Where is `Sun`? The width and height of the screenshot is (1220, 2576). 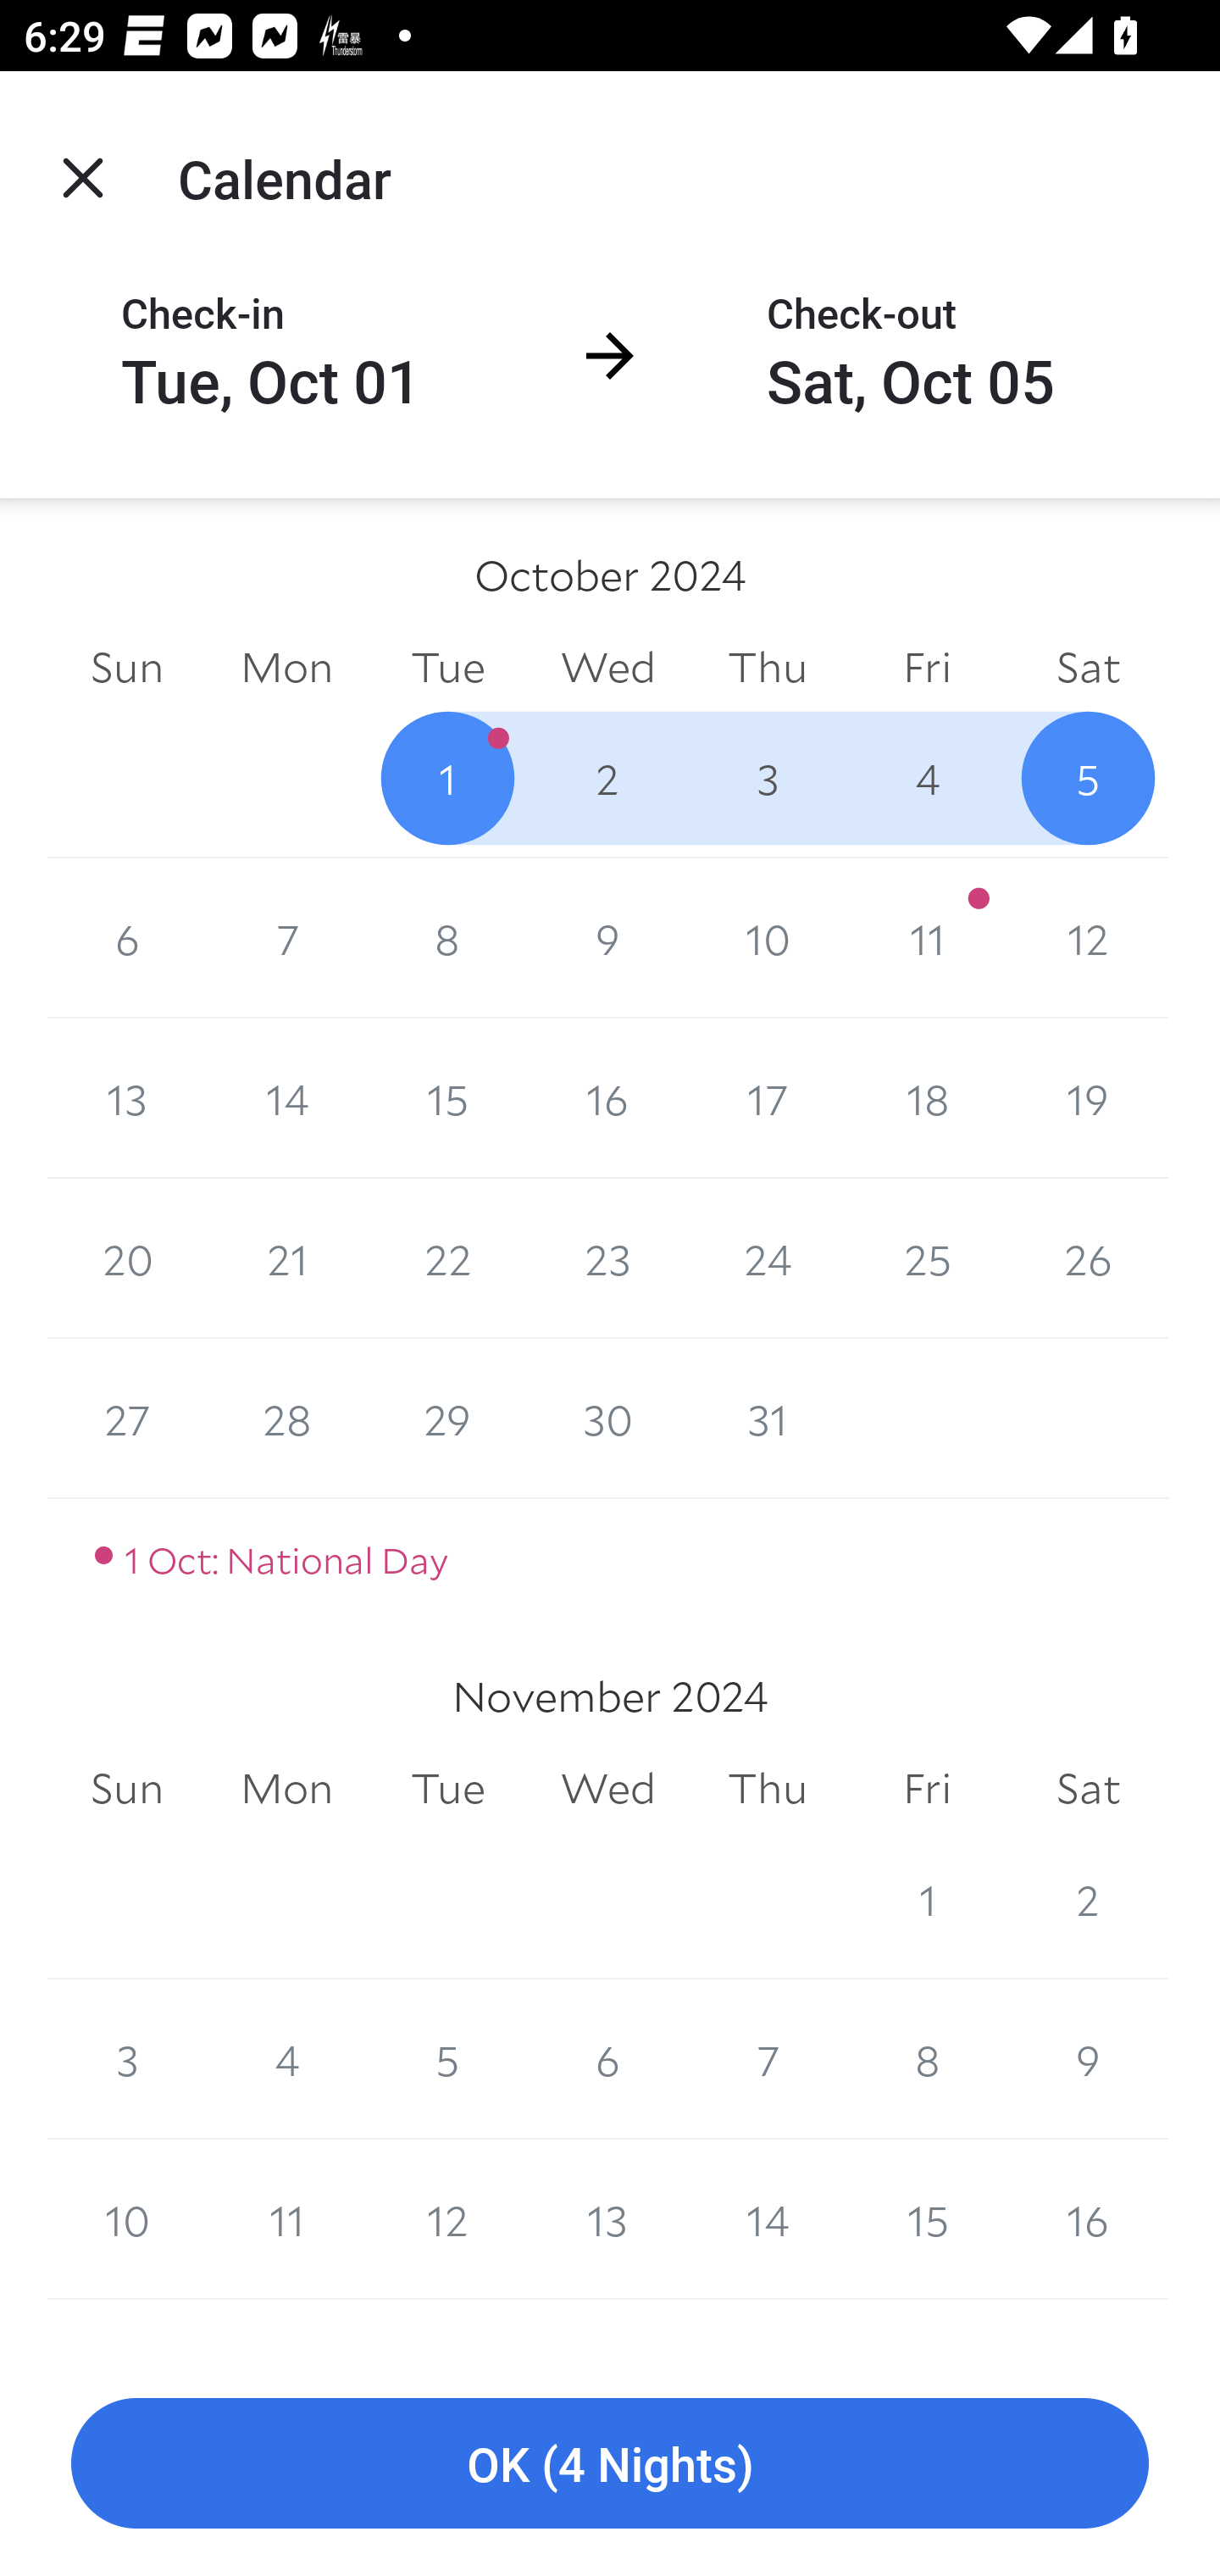 Sun is located at coordinates (127, 666).